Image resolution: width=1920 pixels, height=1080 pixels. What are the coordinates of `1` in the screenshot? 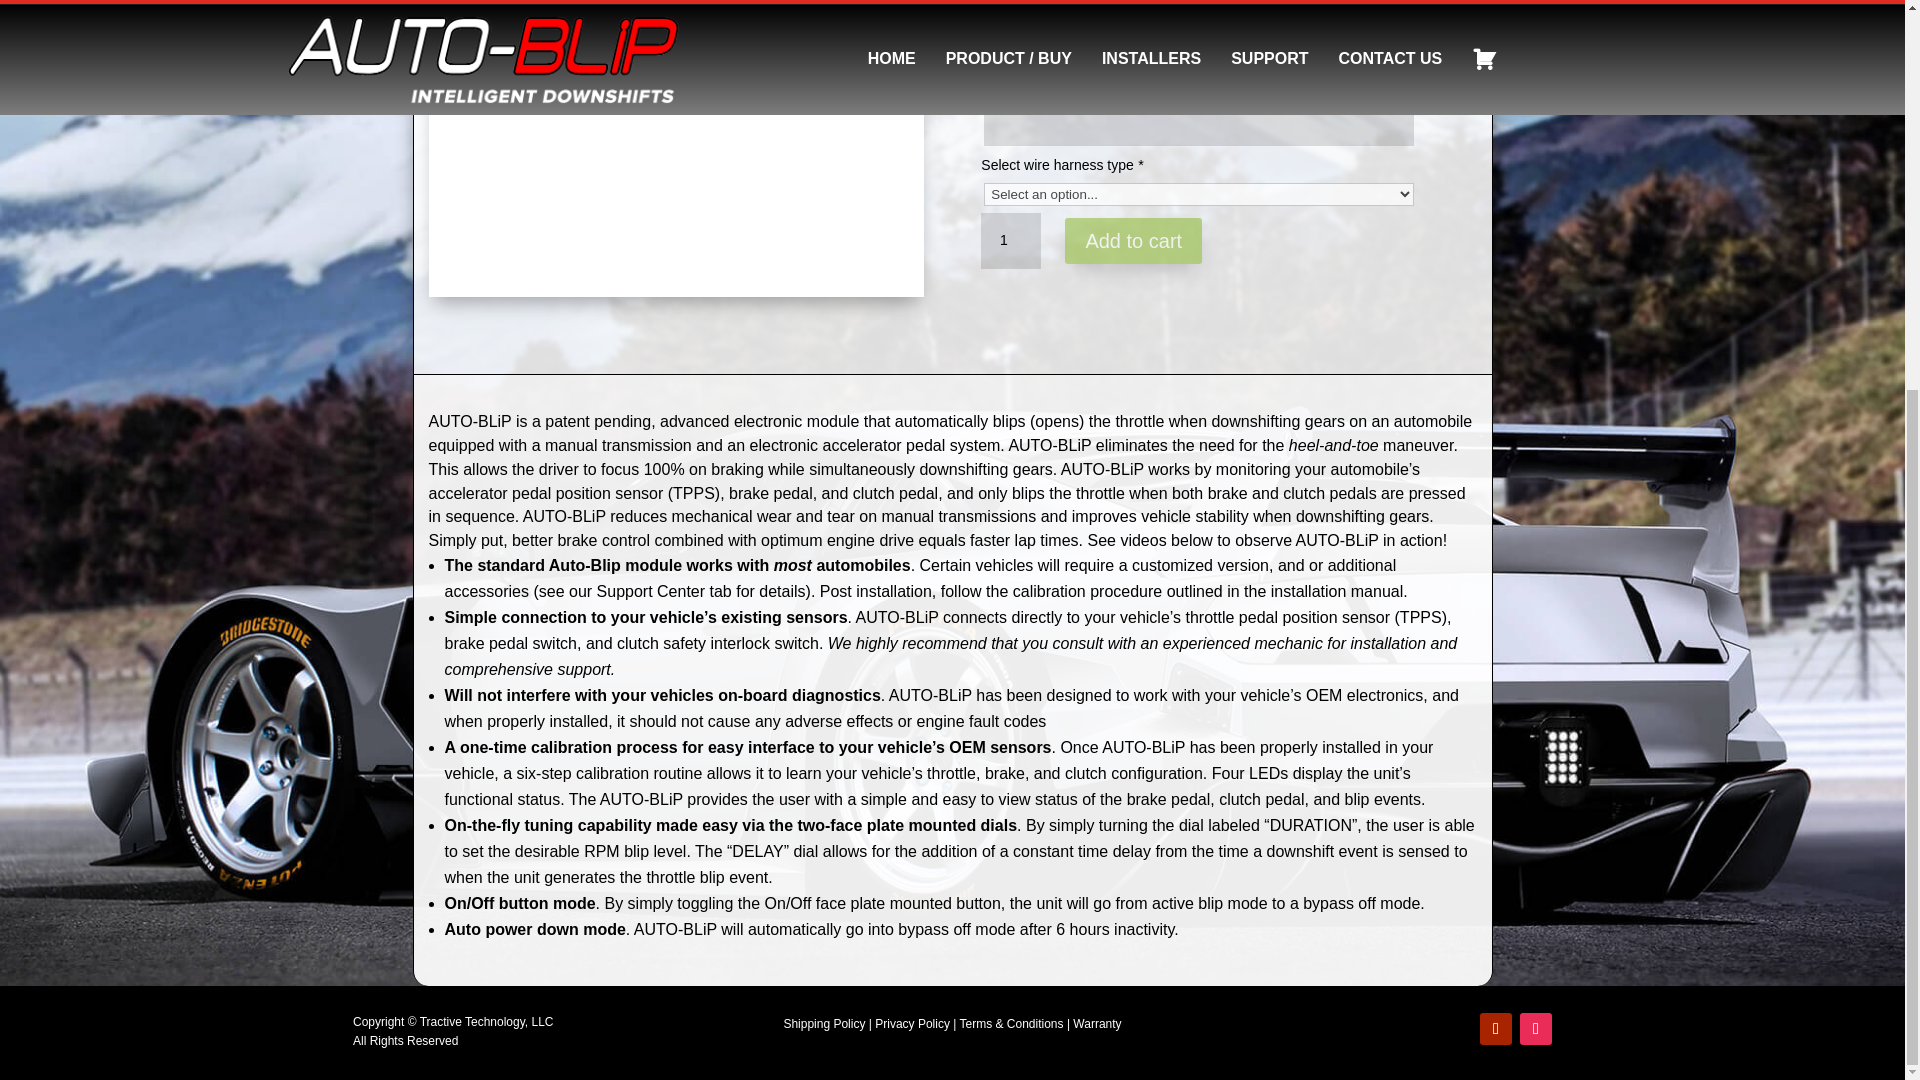 It's located at (1010, 240).